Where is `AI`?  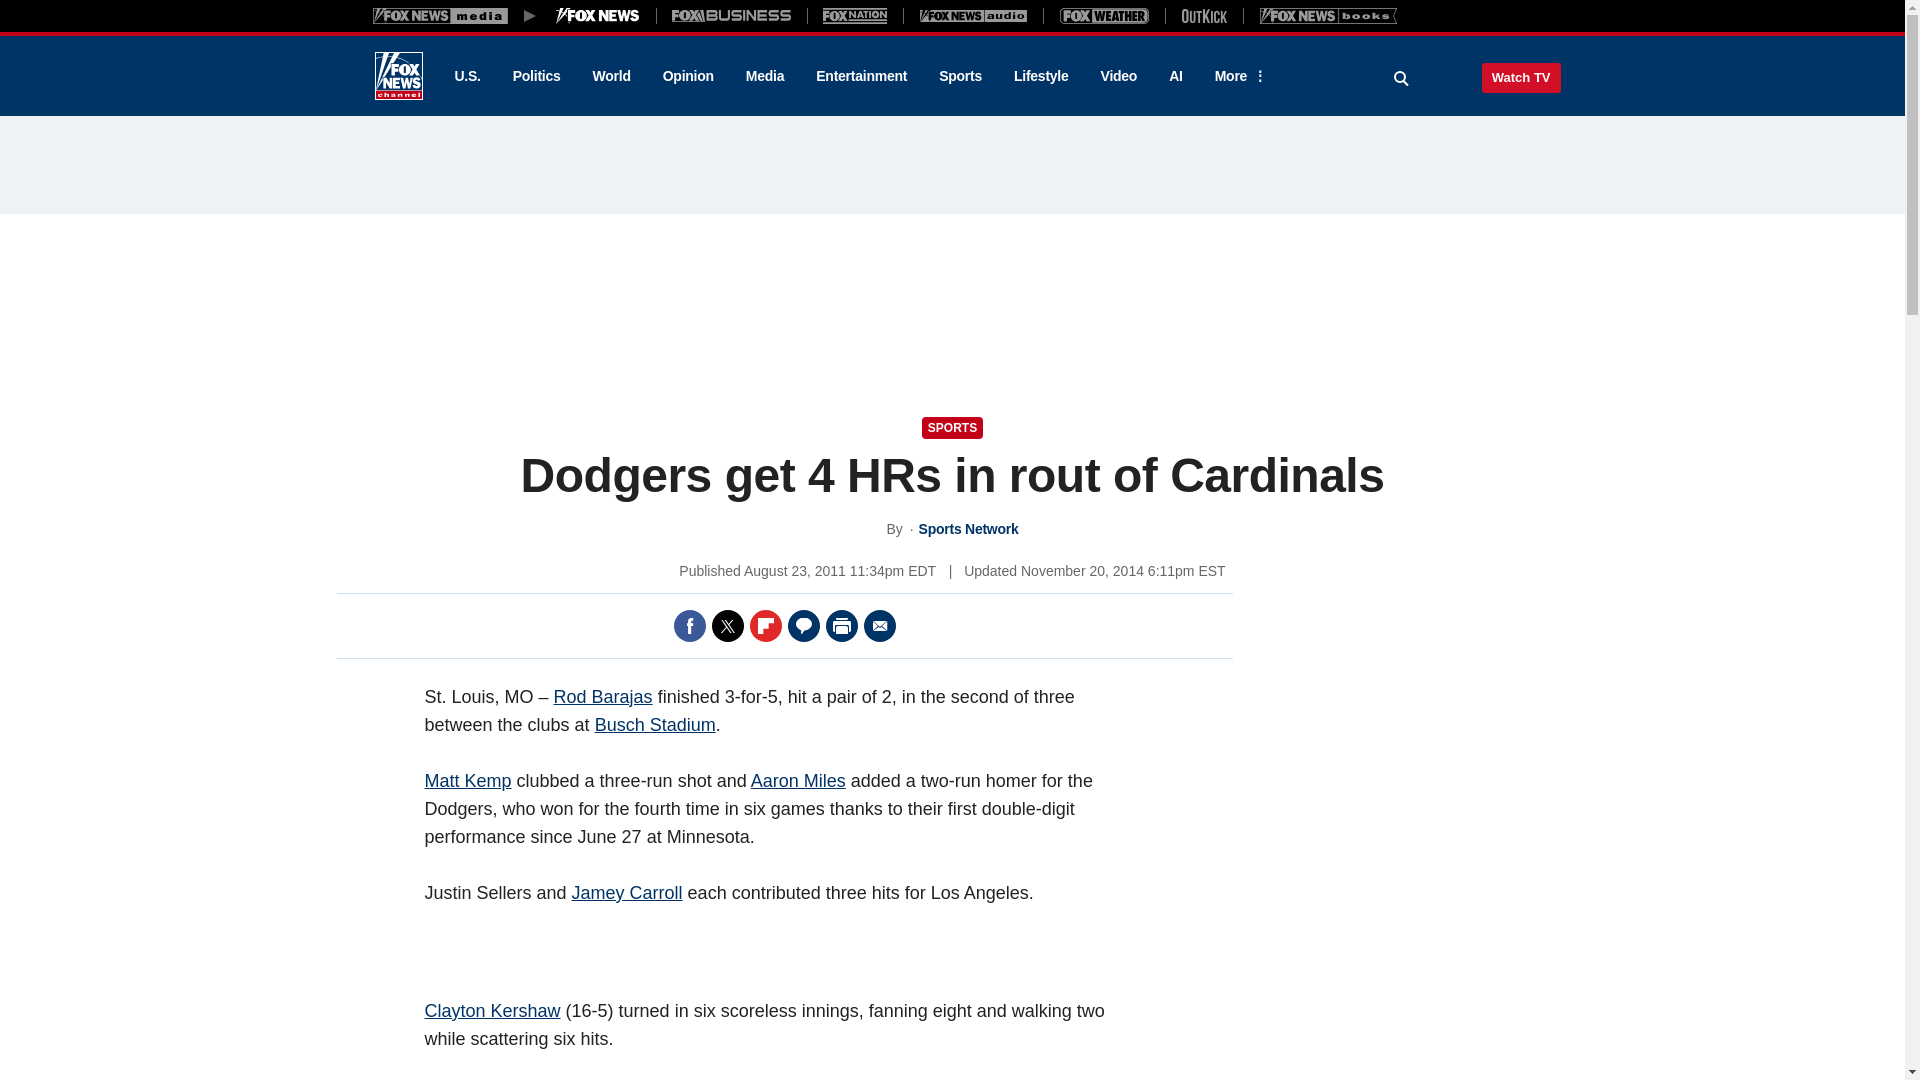
AI is located at coordinates (1176, 76).